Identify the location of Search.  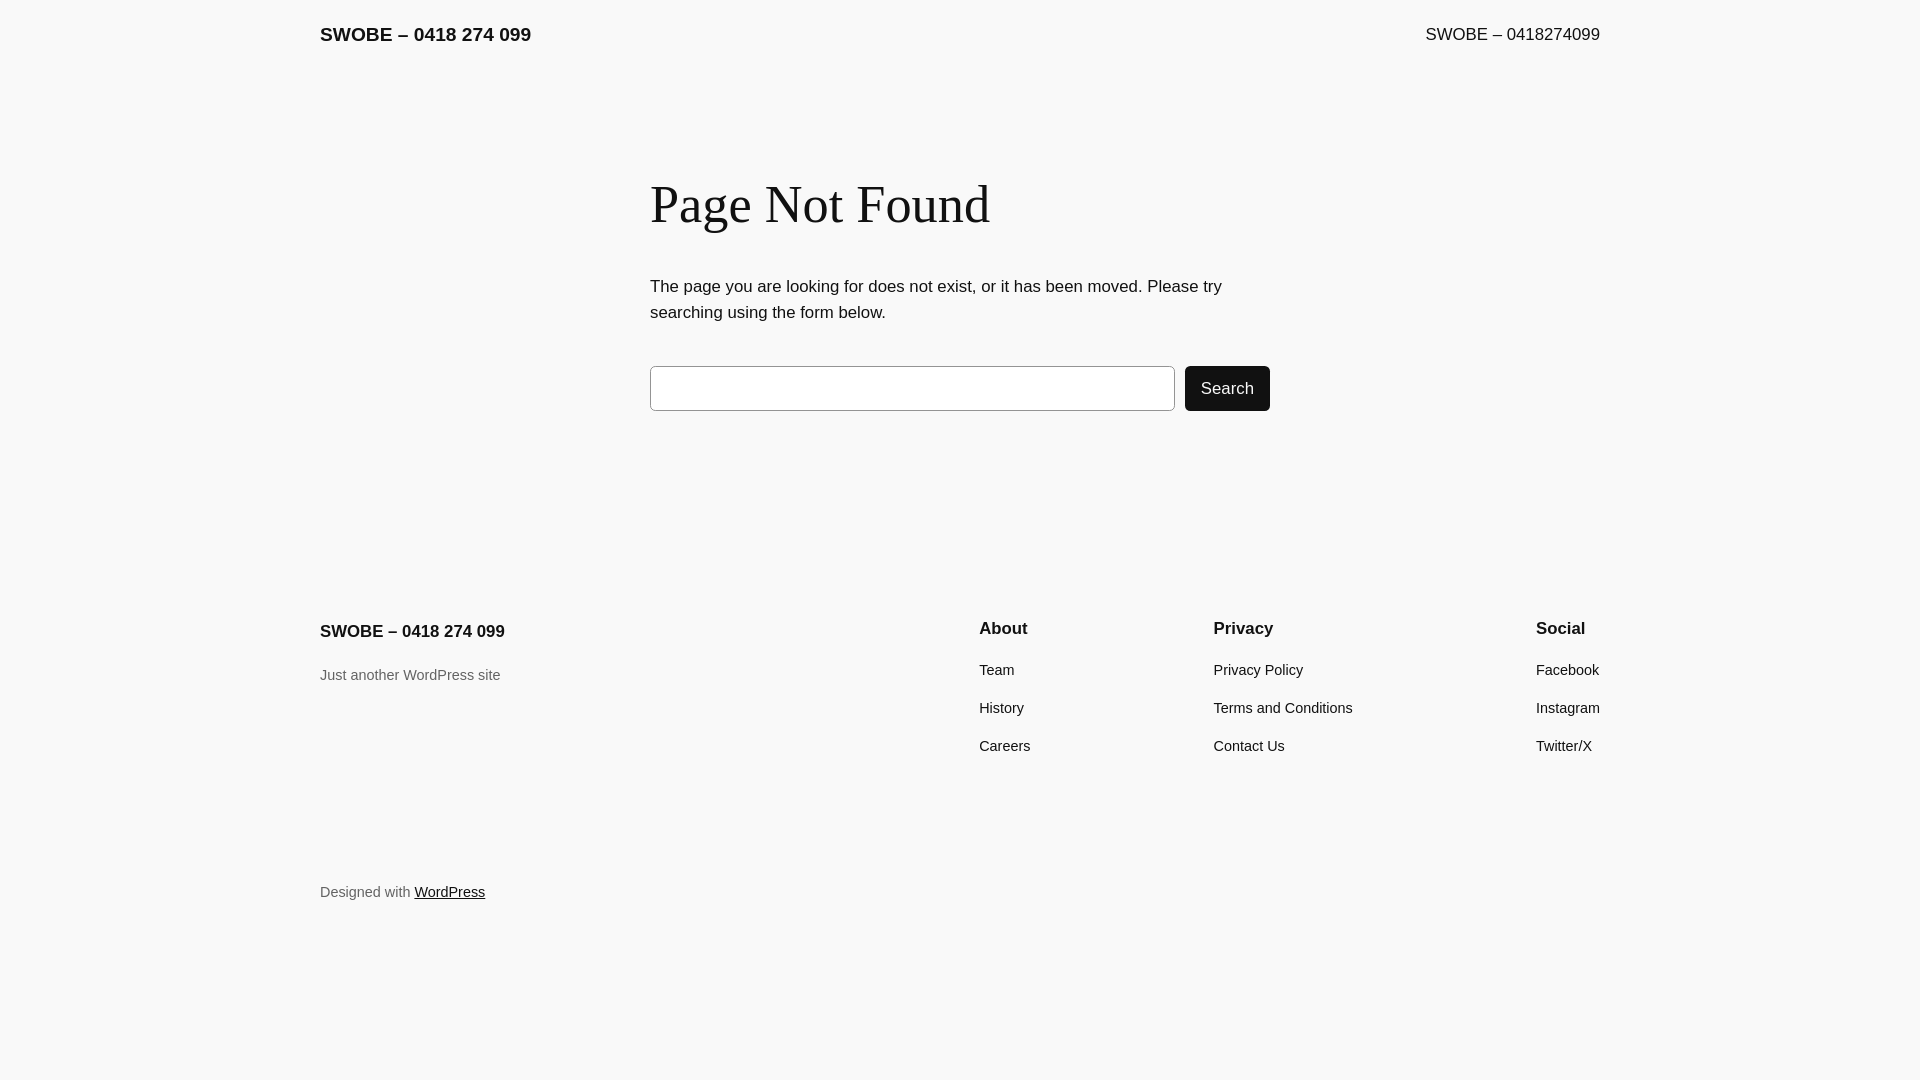
(1228, 388).